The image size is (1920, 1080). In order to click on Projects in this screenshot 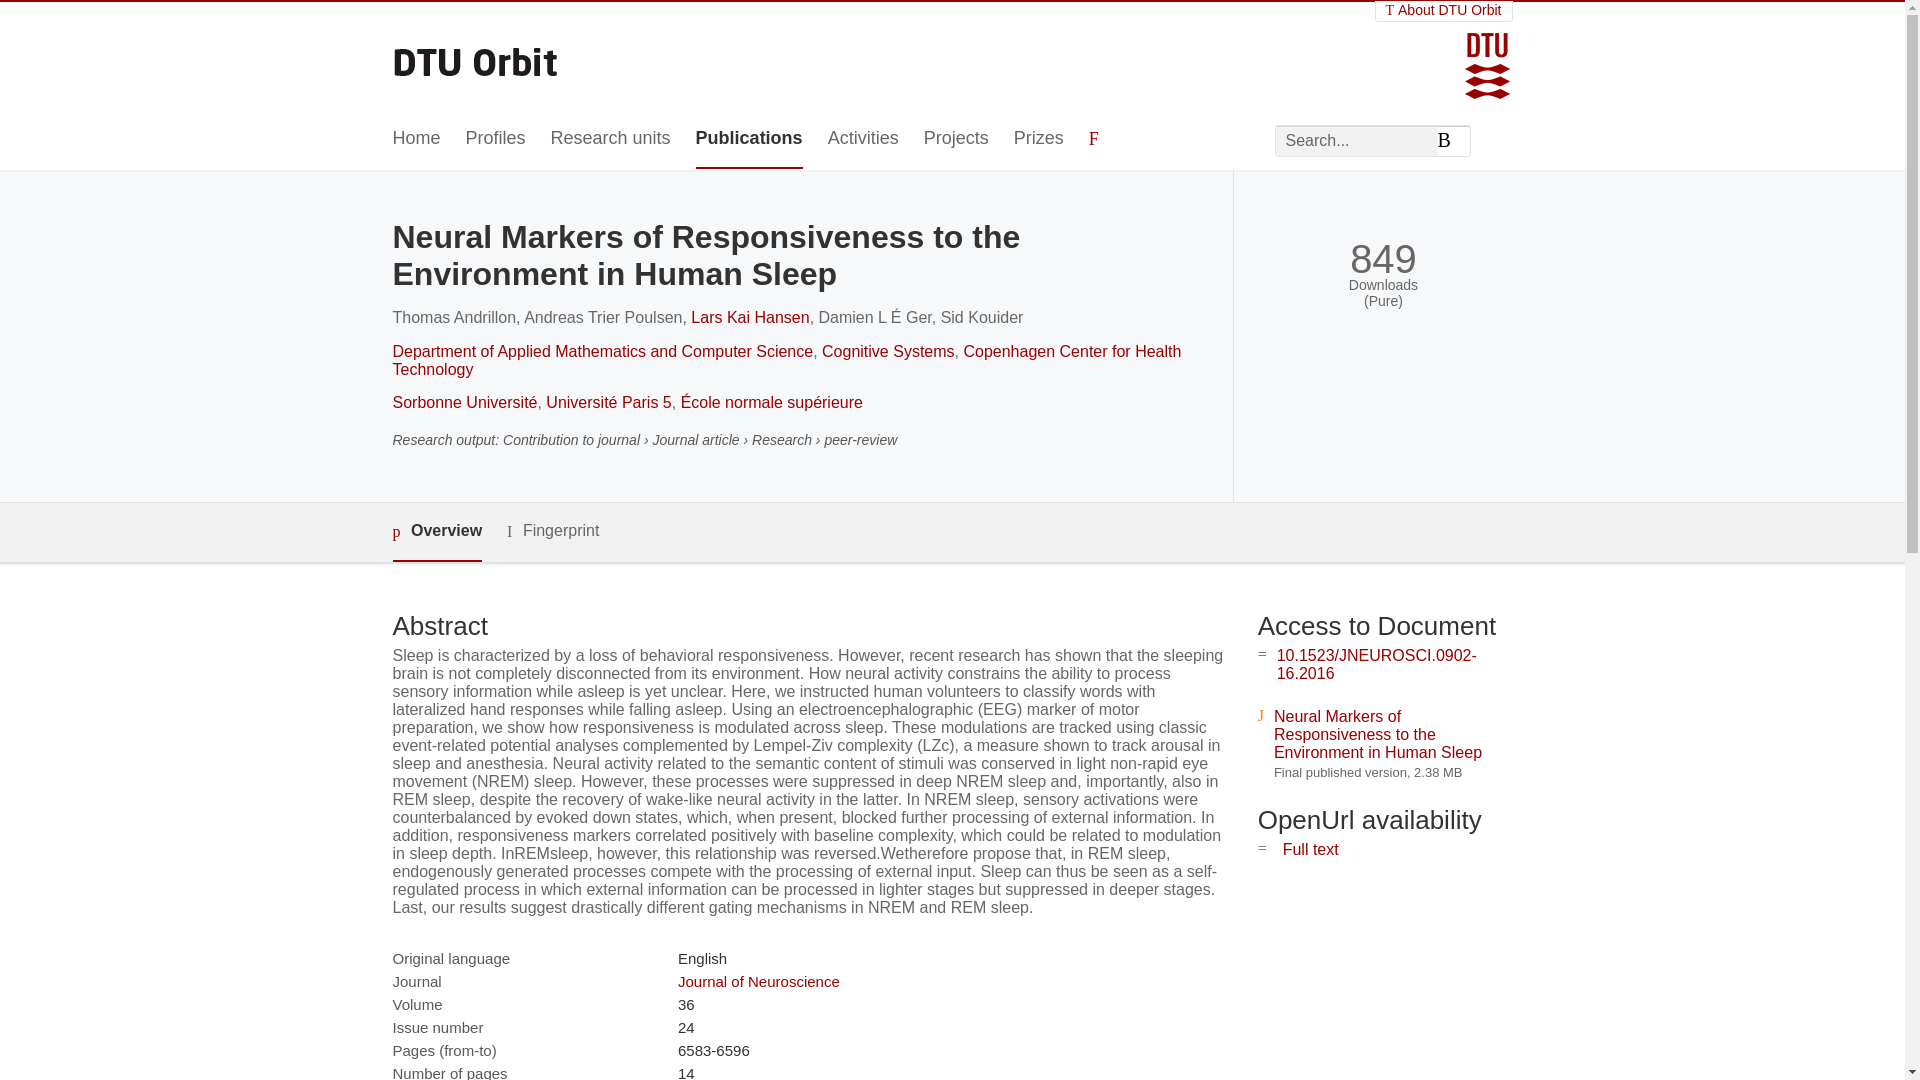, I will do `click(956, 139)`.